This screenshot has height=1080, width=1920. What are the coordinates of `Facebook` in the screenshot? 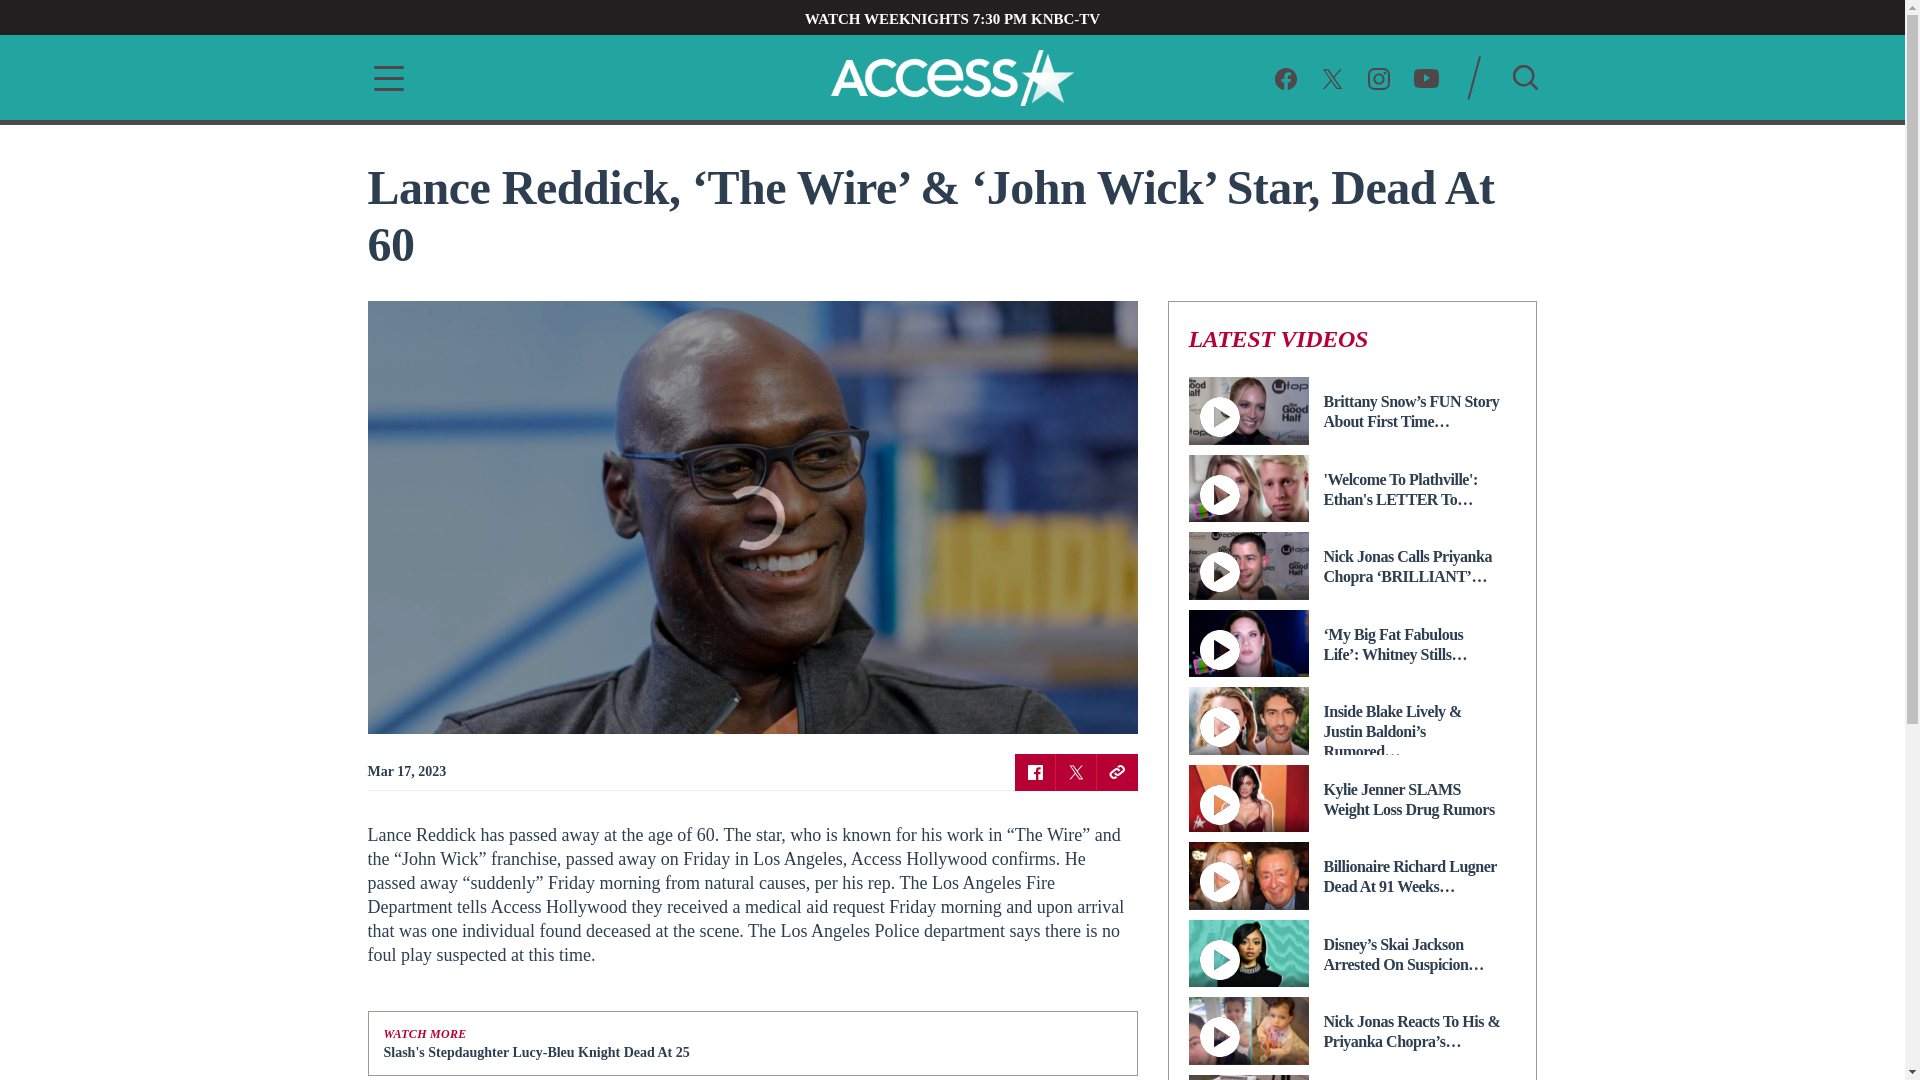 It's located at (1034, 771).